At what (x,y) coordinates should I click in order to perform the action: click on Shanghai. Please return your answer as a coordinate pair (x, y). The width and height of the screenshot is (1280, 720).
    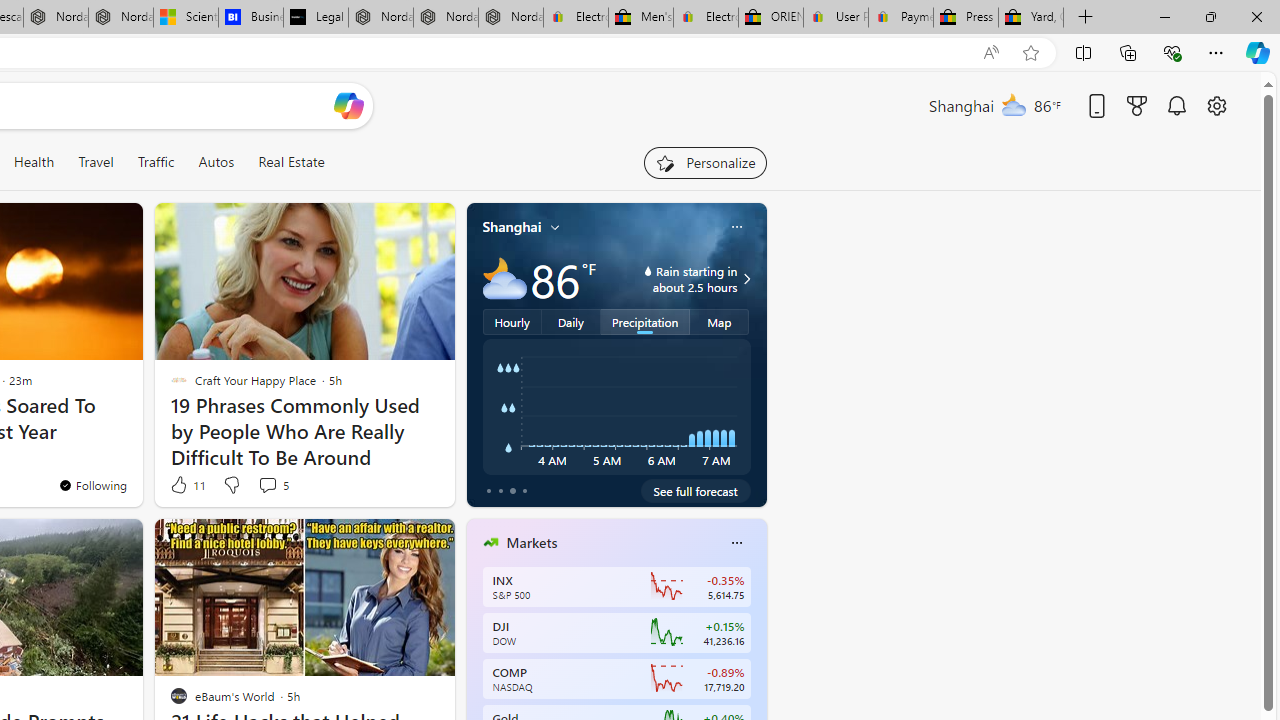
    Looking at the image, I should click on (512, 227).